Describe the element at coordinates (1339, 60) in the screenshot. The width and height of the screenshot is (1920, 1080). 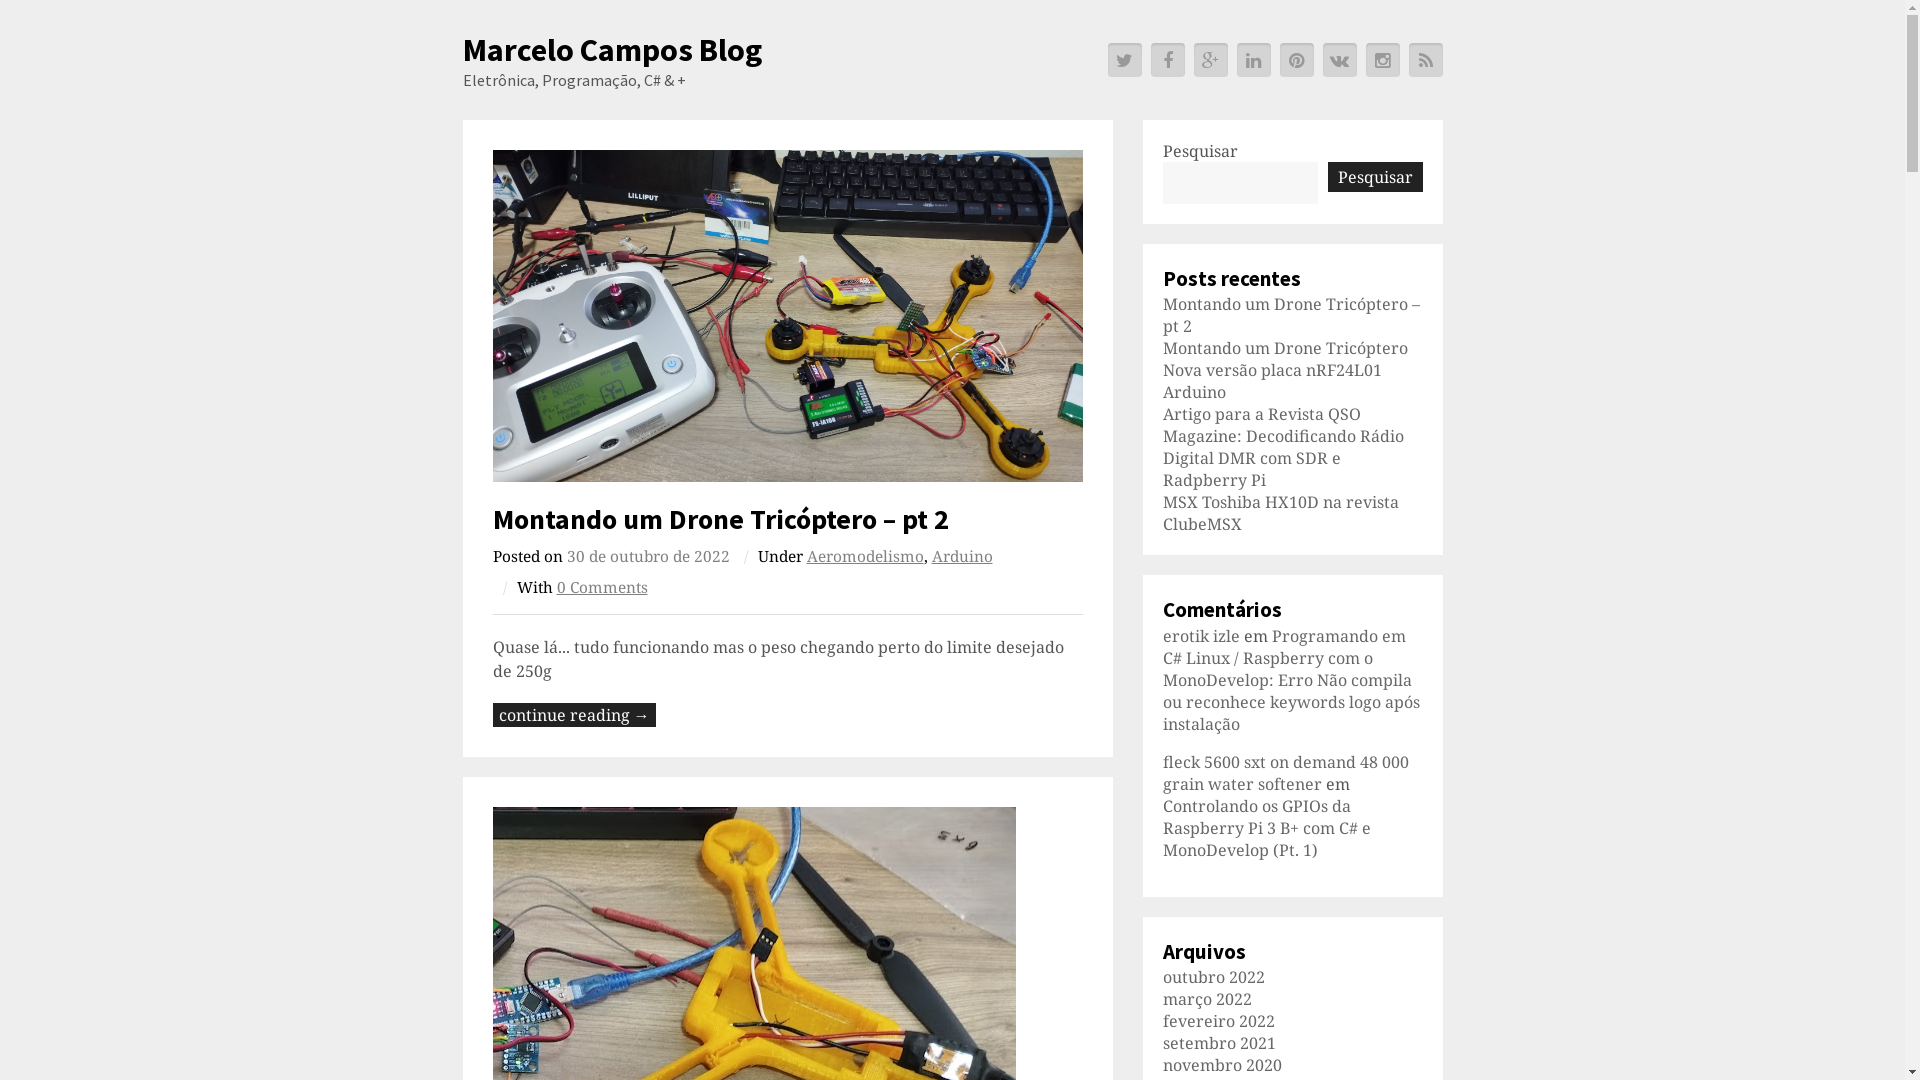
I see `Vk` at that location.